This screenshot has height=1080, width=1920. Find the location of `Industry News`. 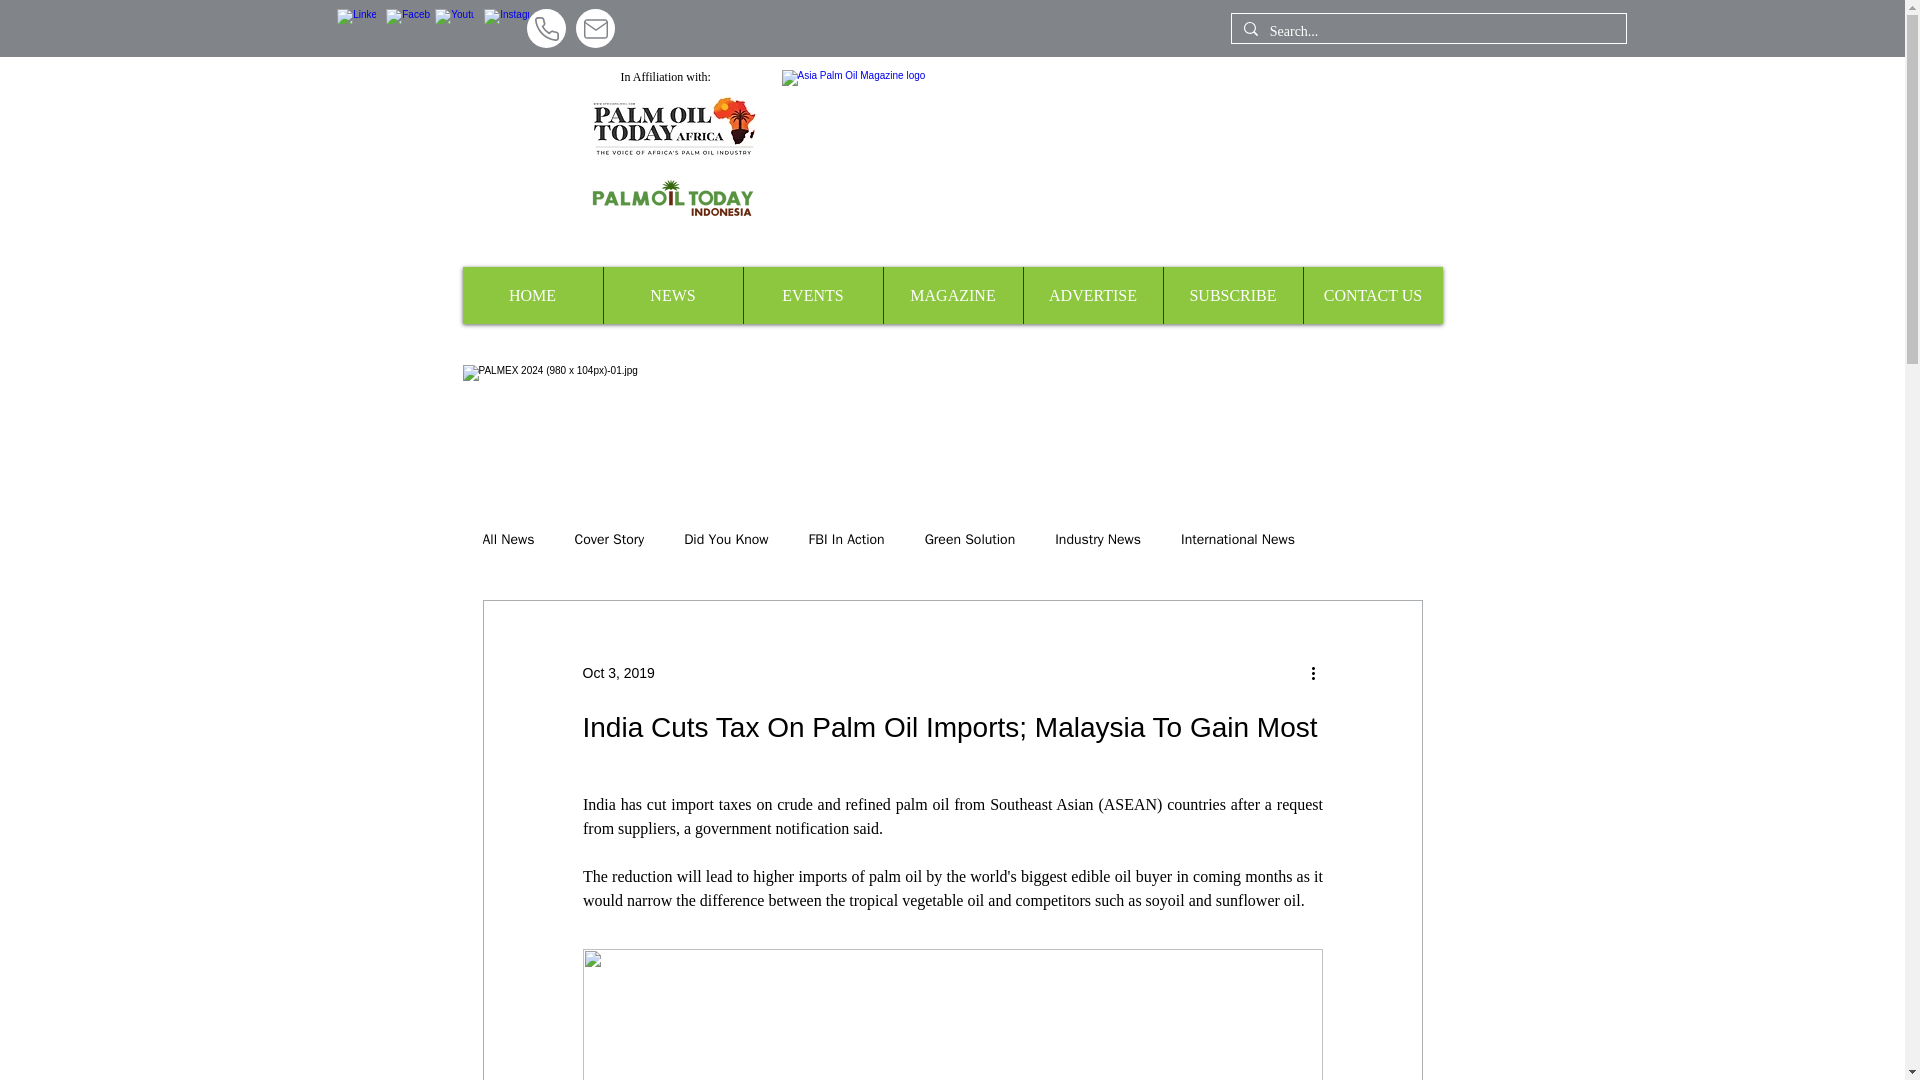

Industry News is located at coordinates (1097, 540).